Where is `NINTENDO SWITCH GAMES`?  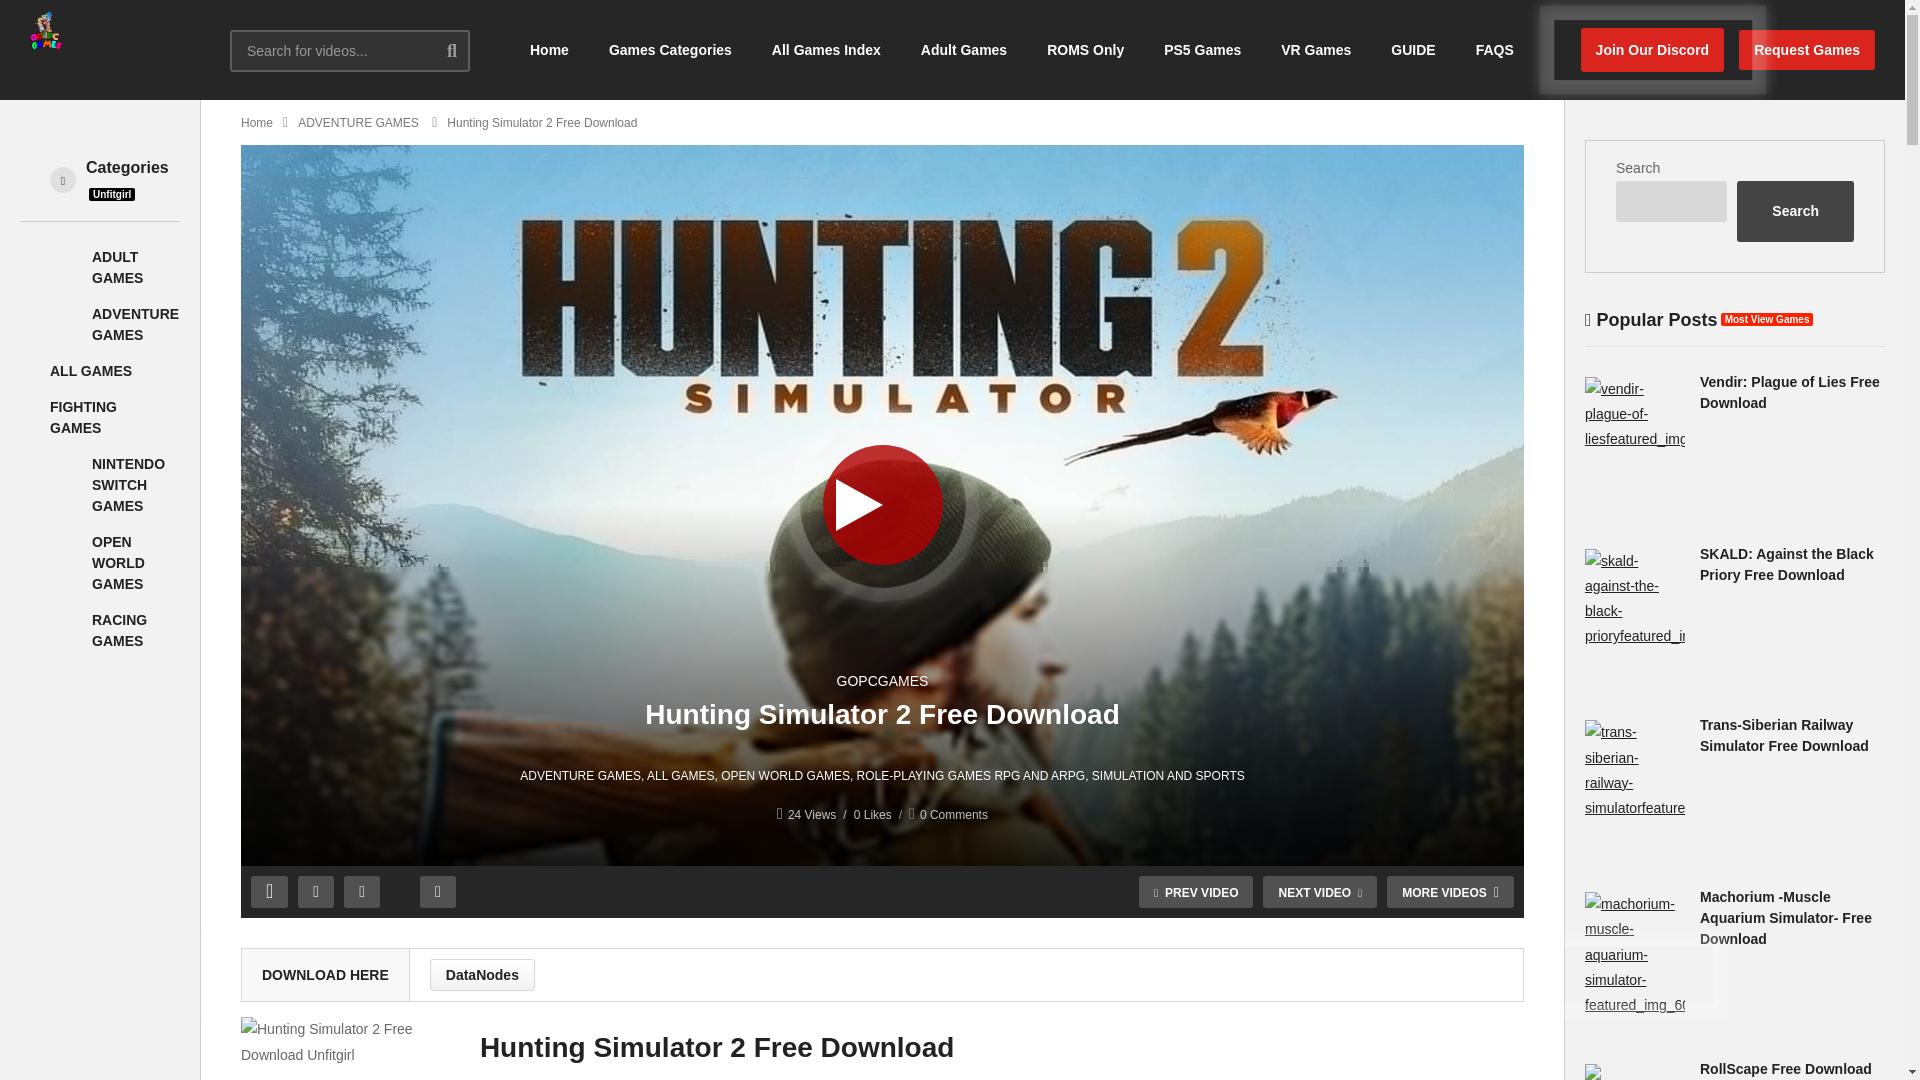 NINTENDO SWITCH GAMES is located at coordinates (128, 484).